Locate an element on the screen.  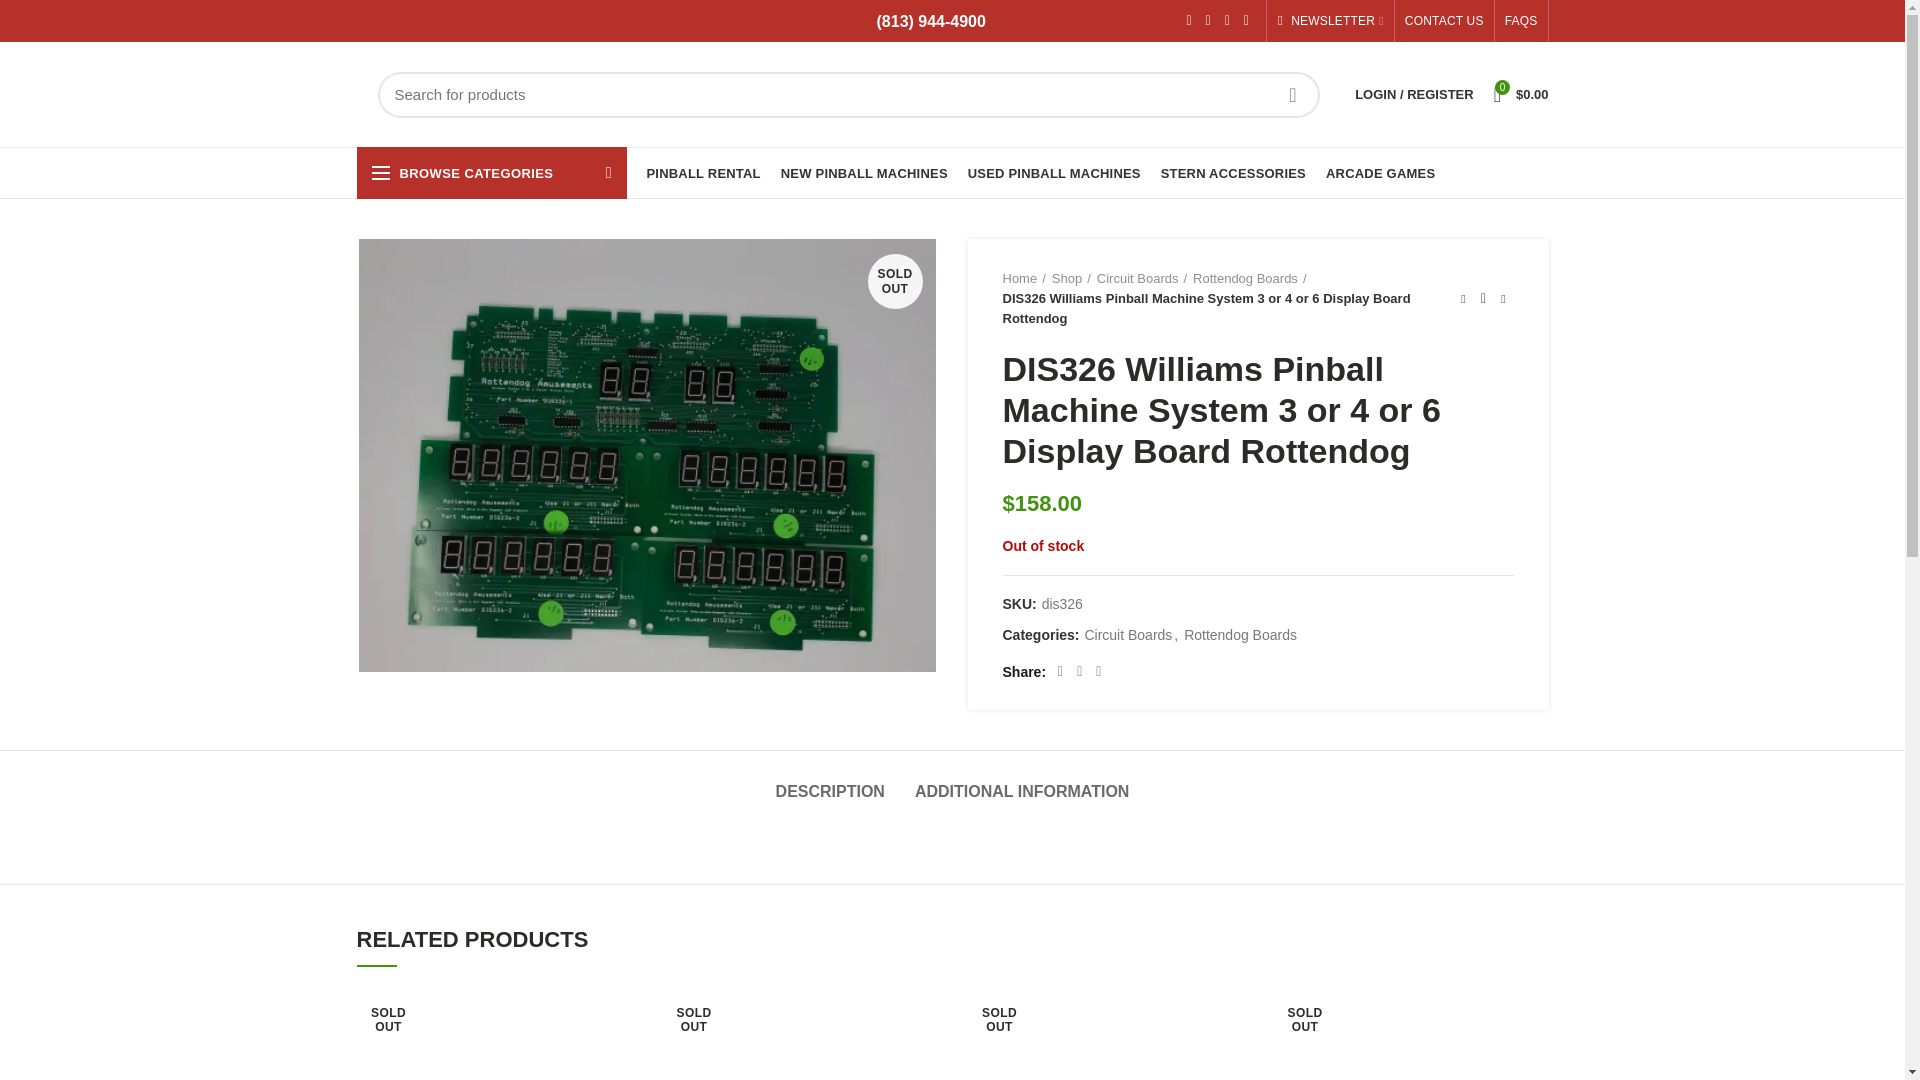
CONTACT US is located at coordinates (1444, 21).